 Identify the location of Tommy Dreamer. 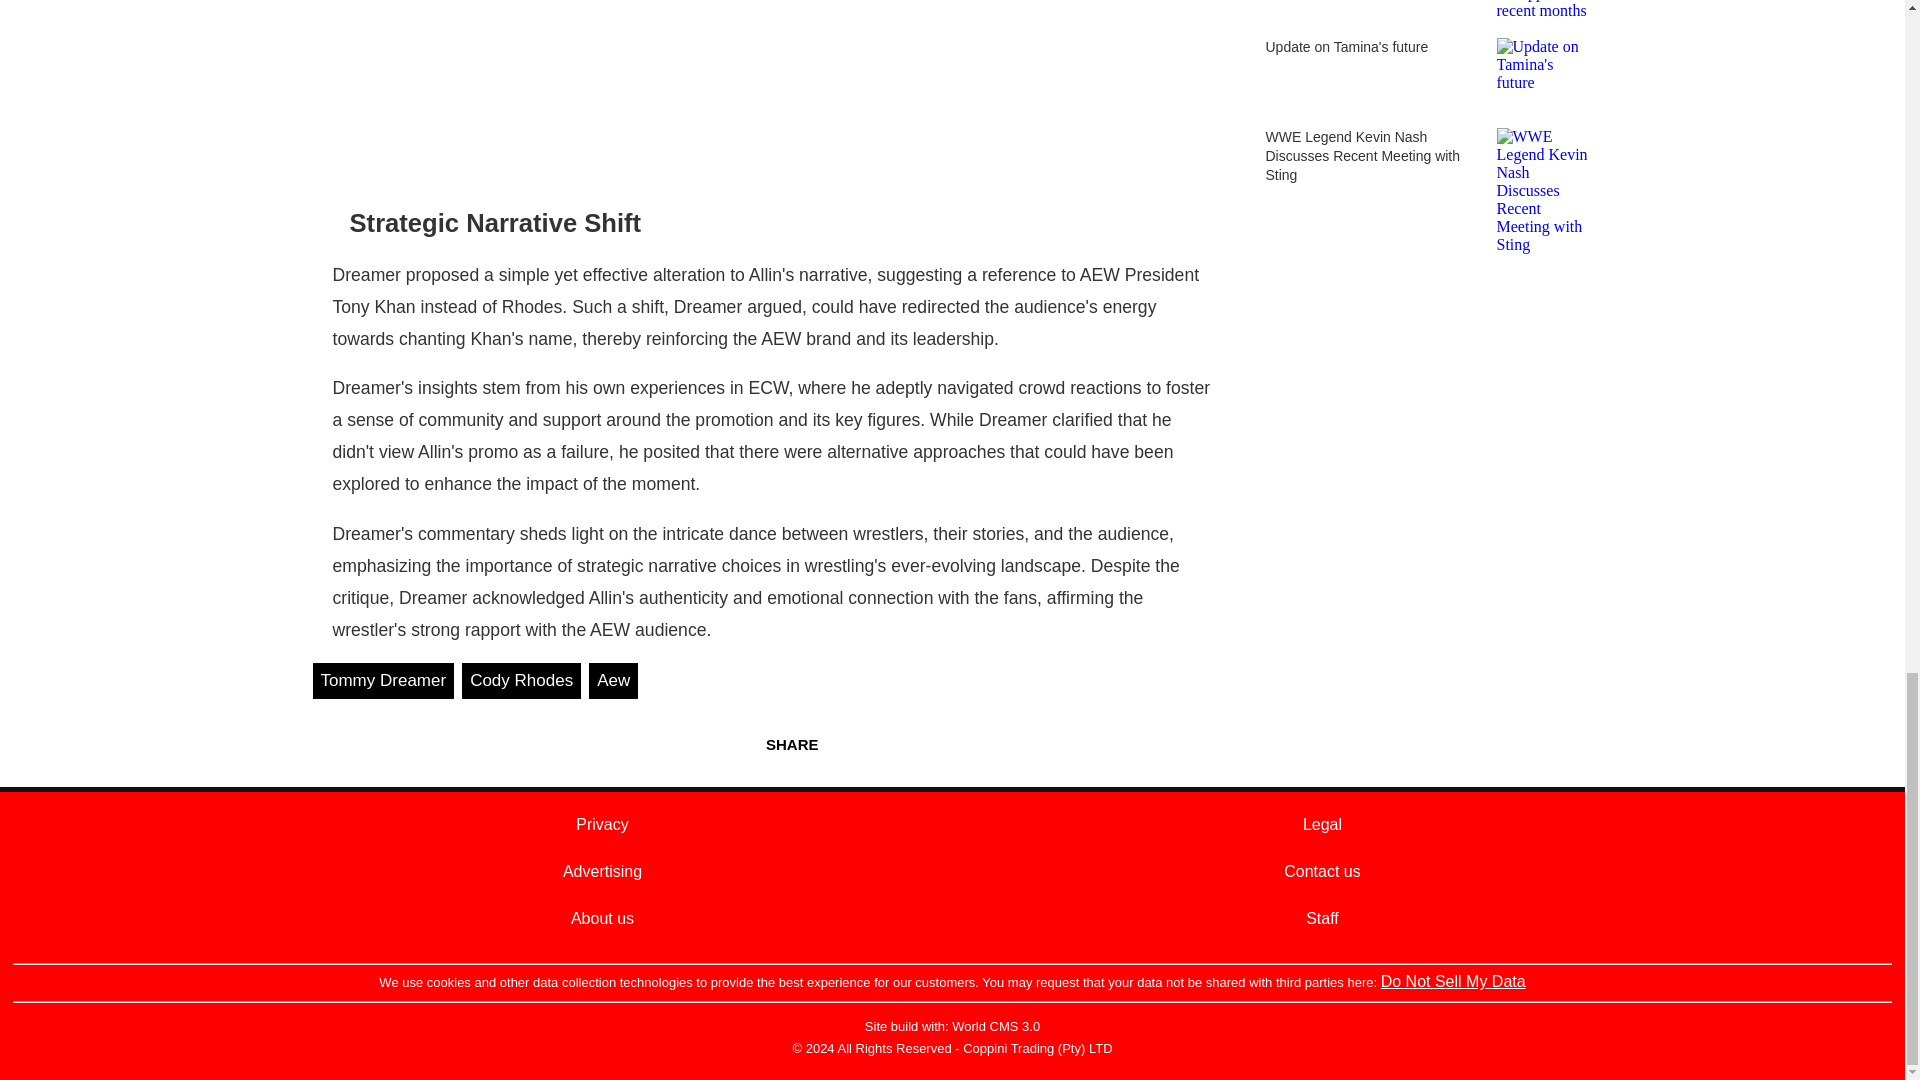
(382, 680).